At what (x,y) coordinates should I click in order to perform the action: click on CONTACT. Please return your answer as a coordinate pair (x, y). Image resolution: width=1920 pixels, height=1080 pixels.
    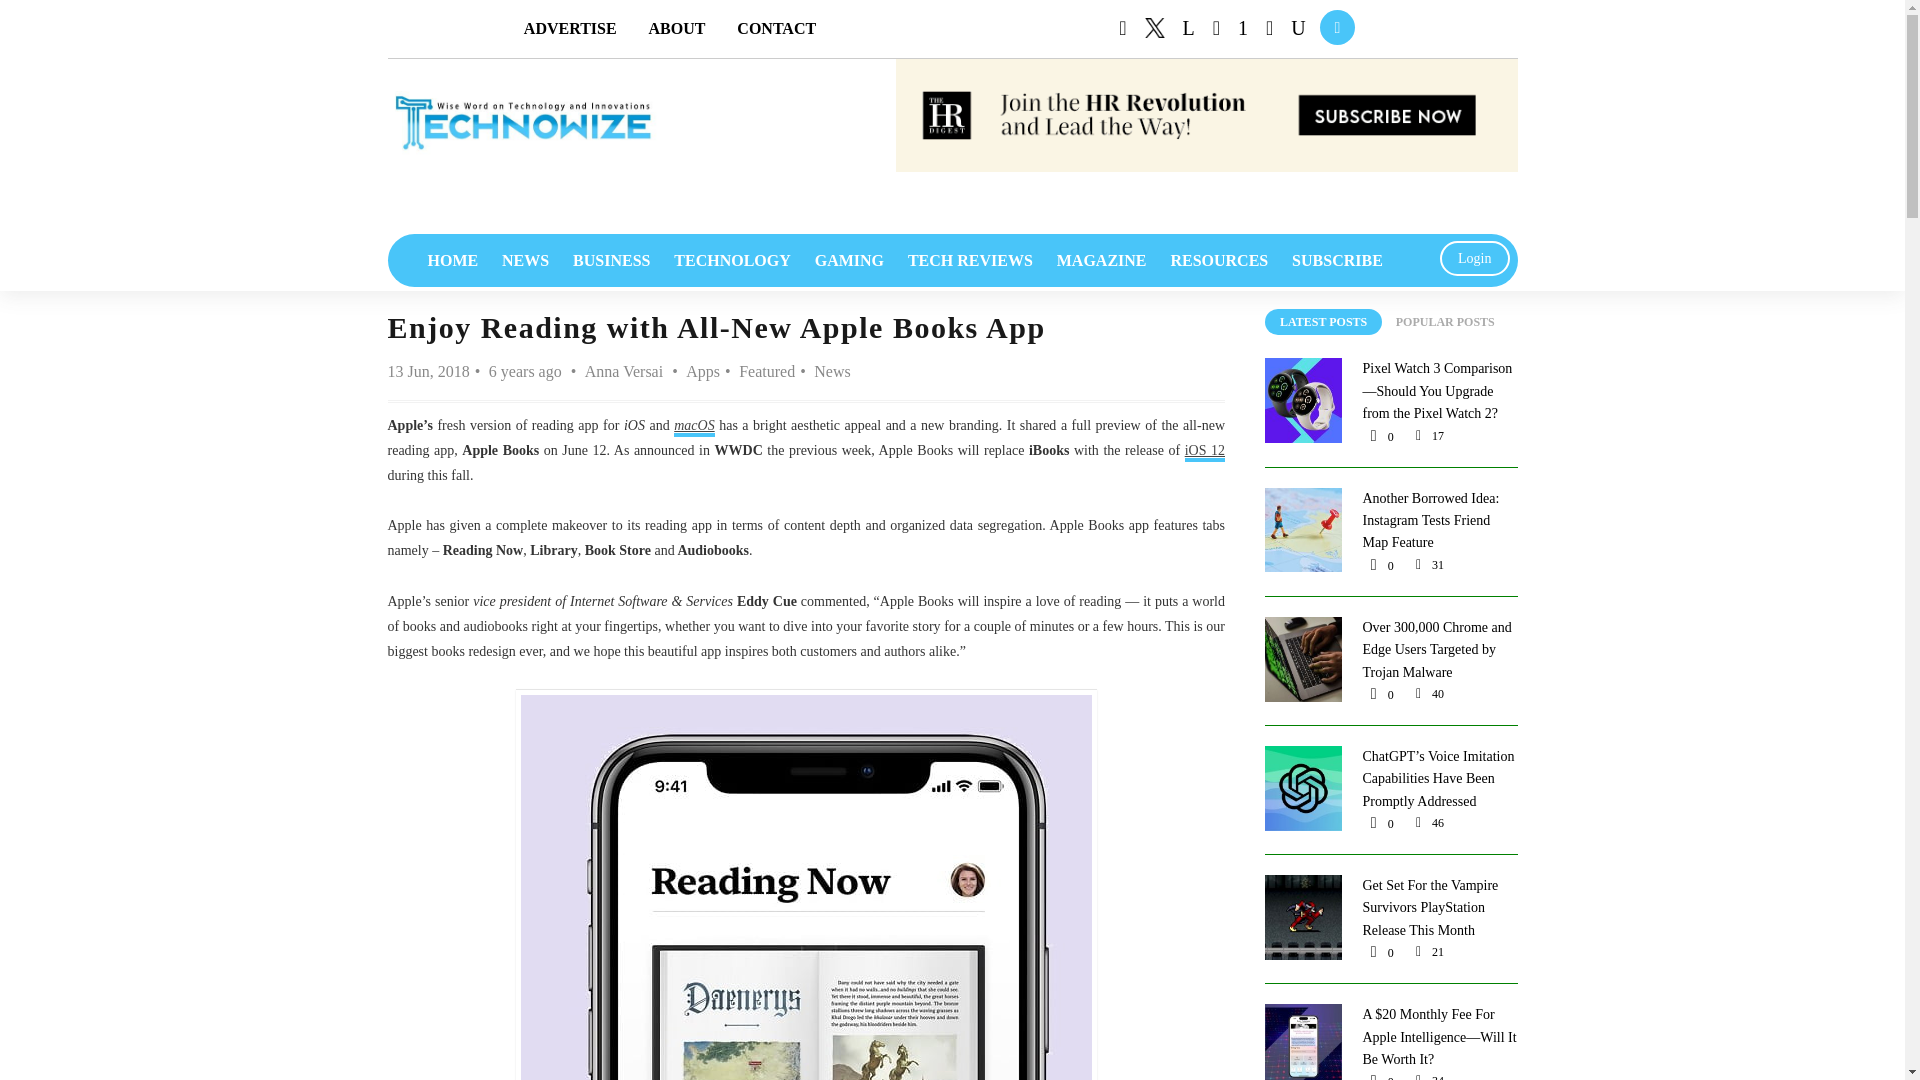
    Looking at the image, I should click on (776, 28).